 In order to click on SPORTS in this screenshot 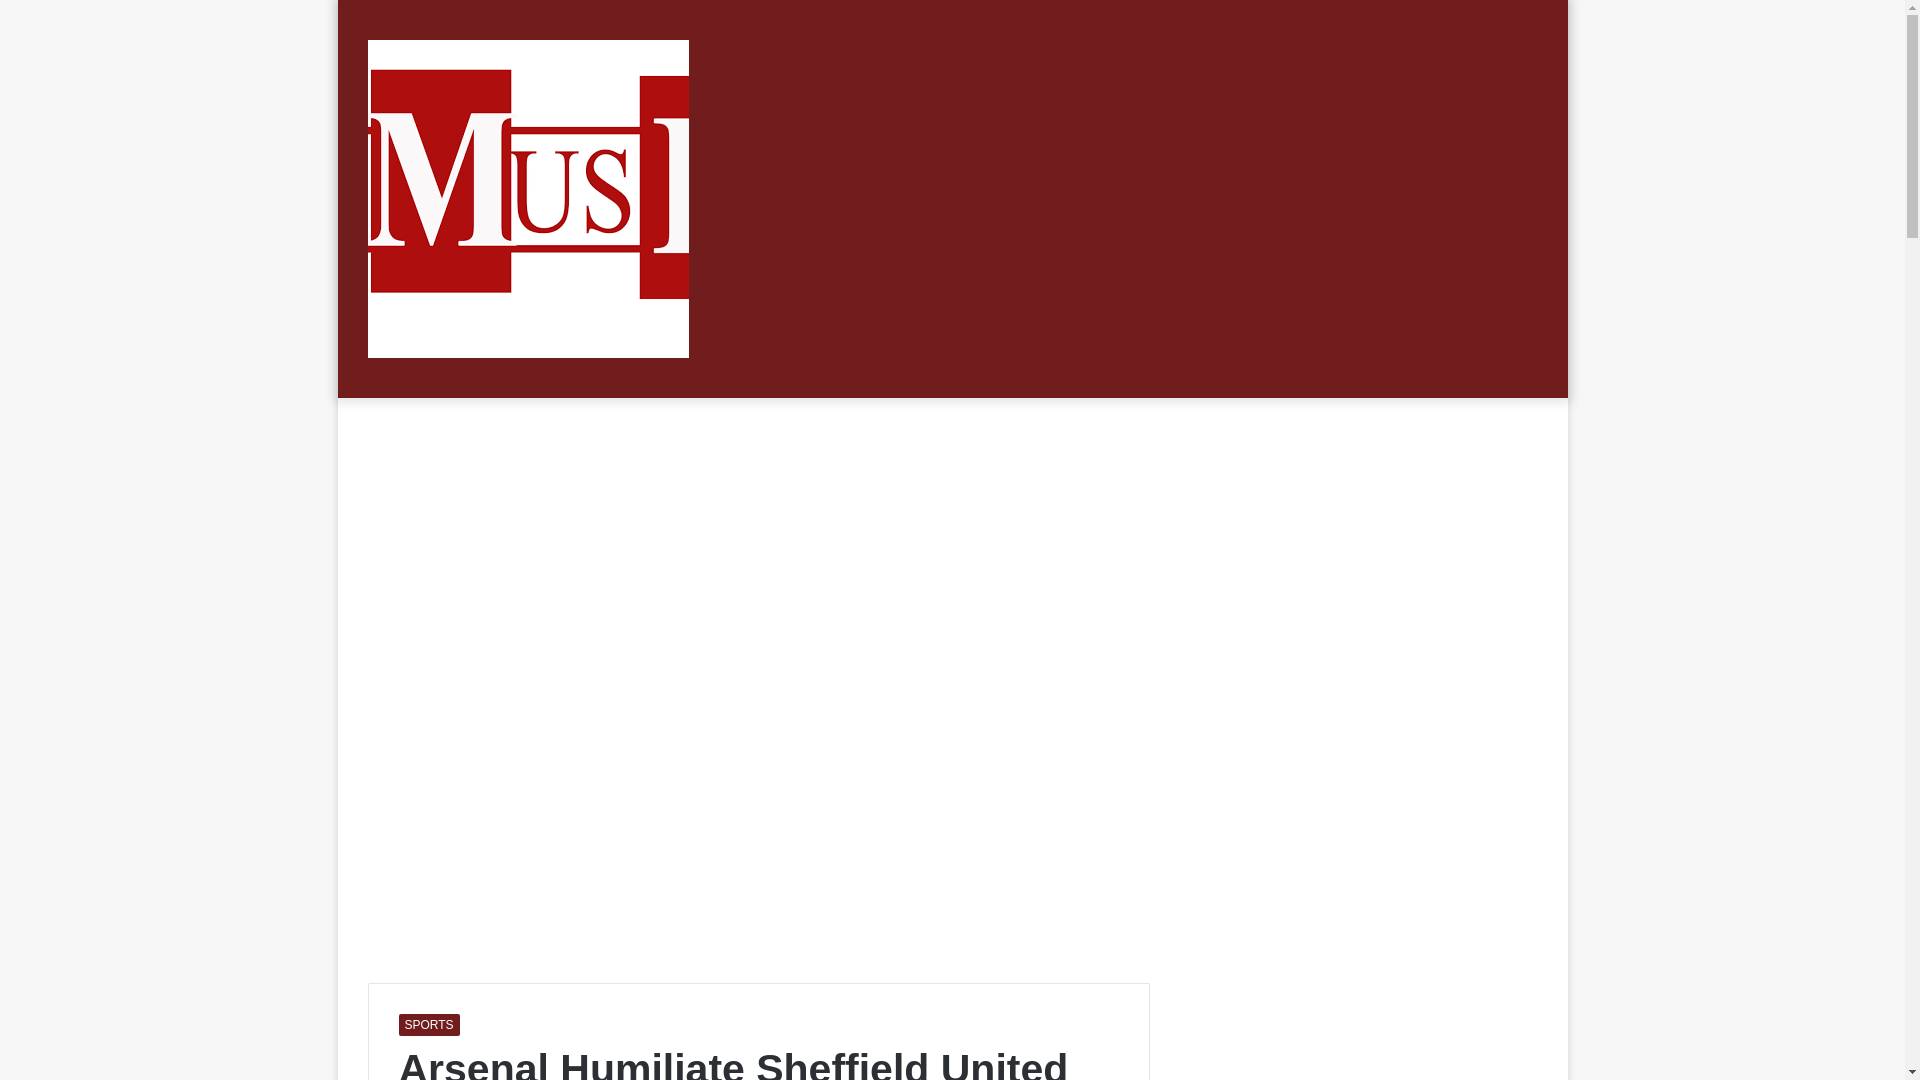, I will do `click(428, 1024)`.